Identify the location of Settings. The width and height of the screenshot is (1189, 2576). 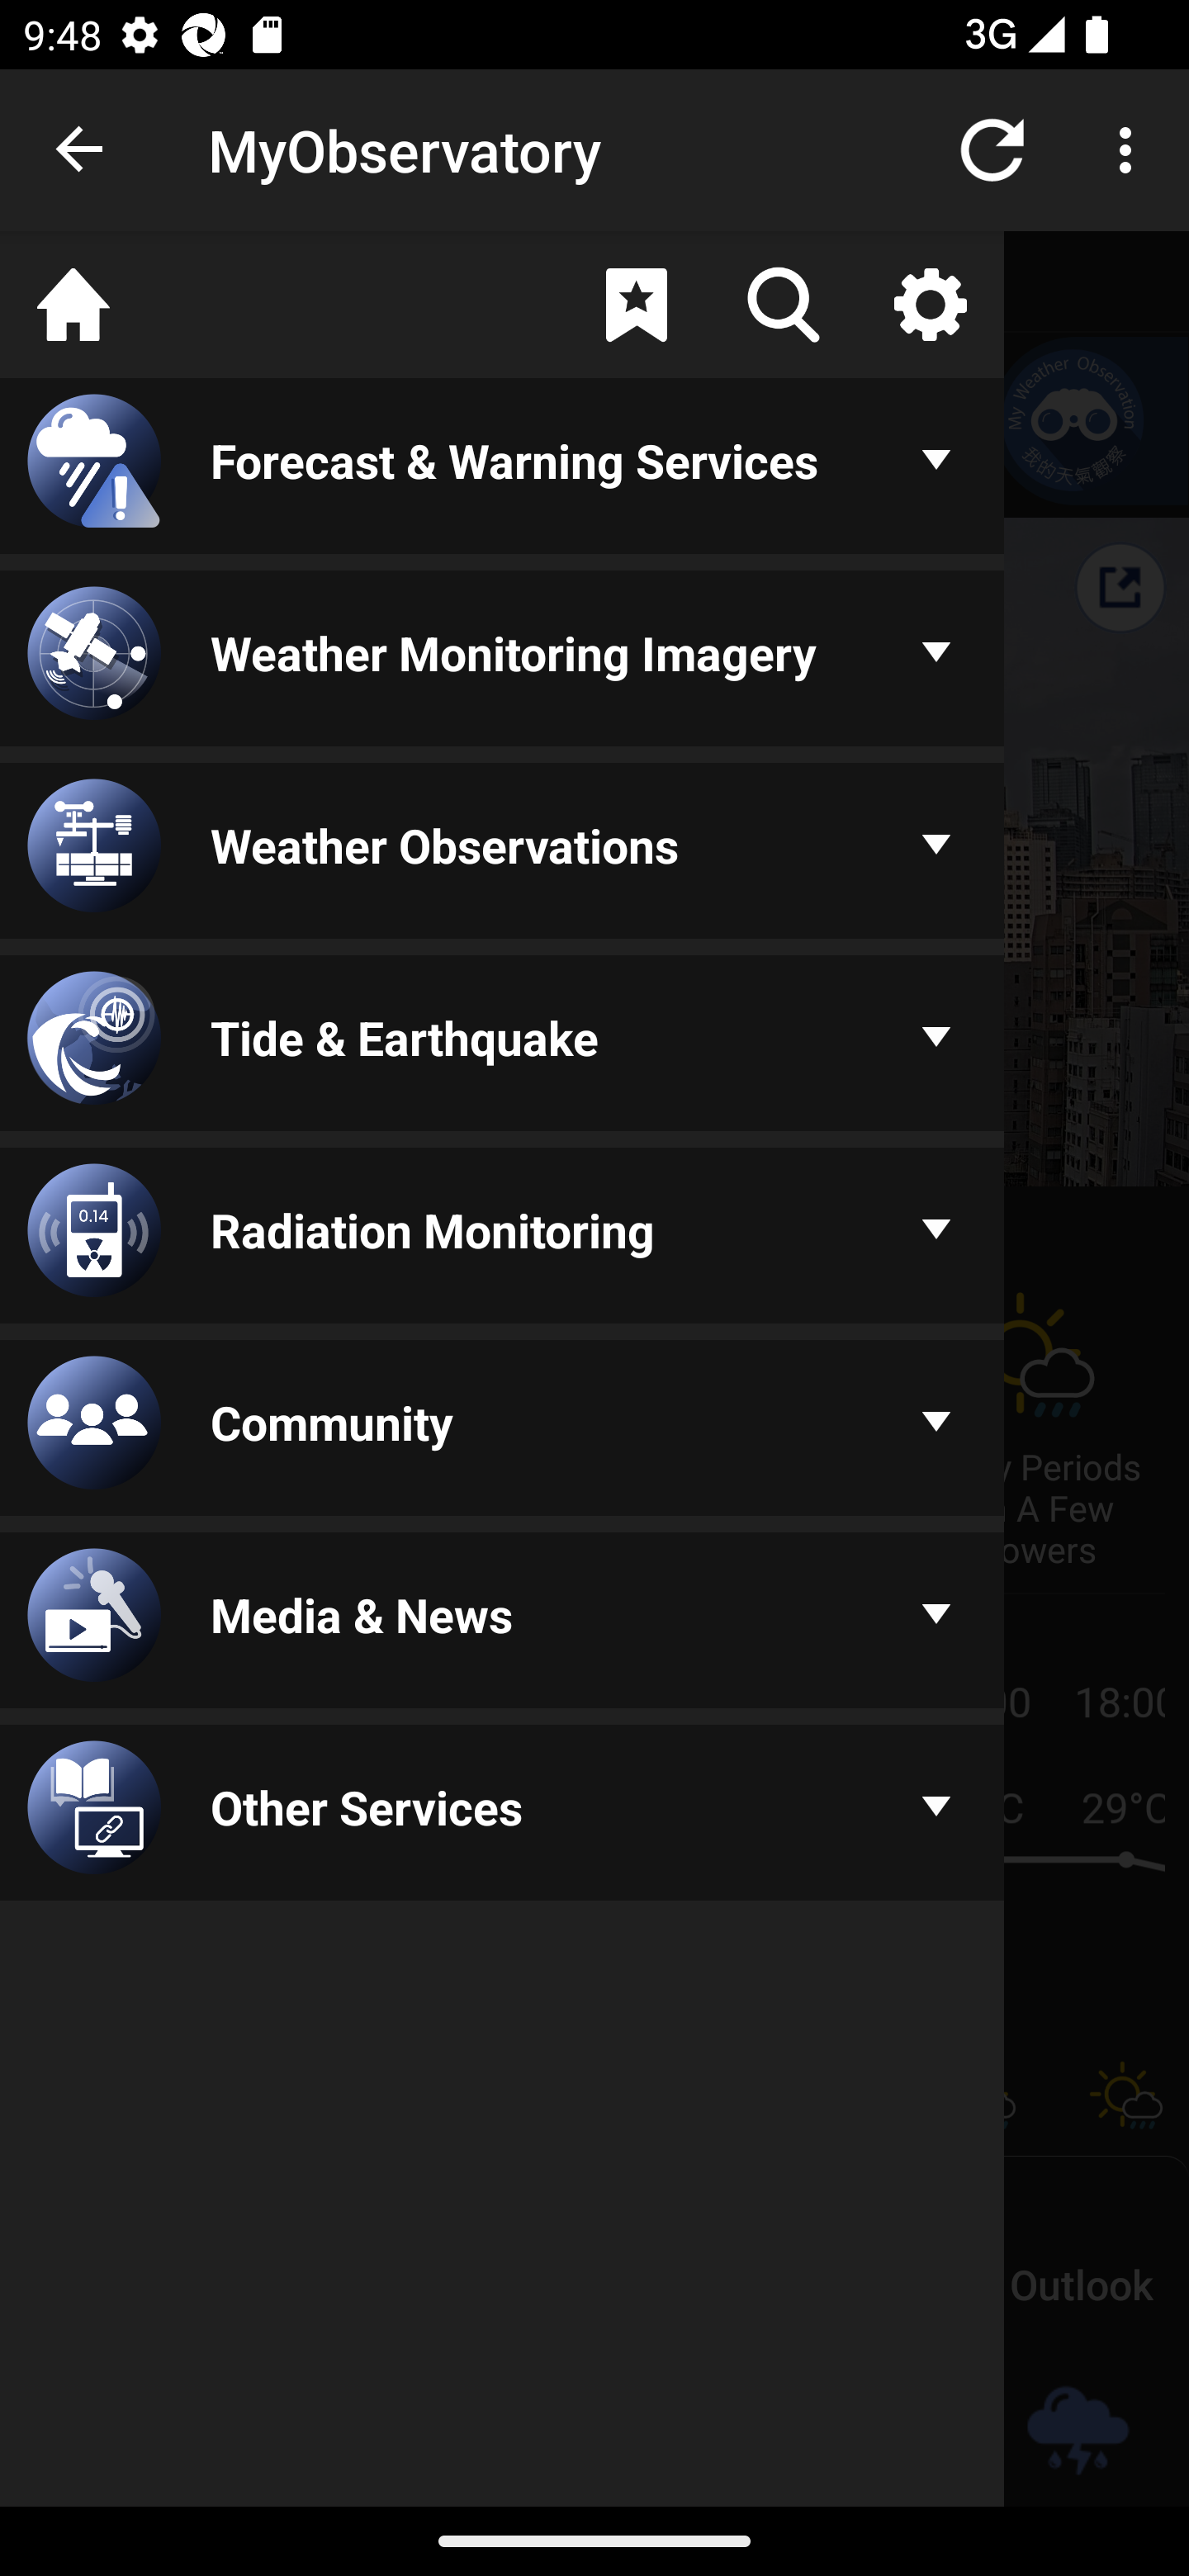
(930, 305).